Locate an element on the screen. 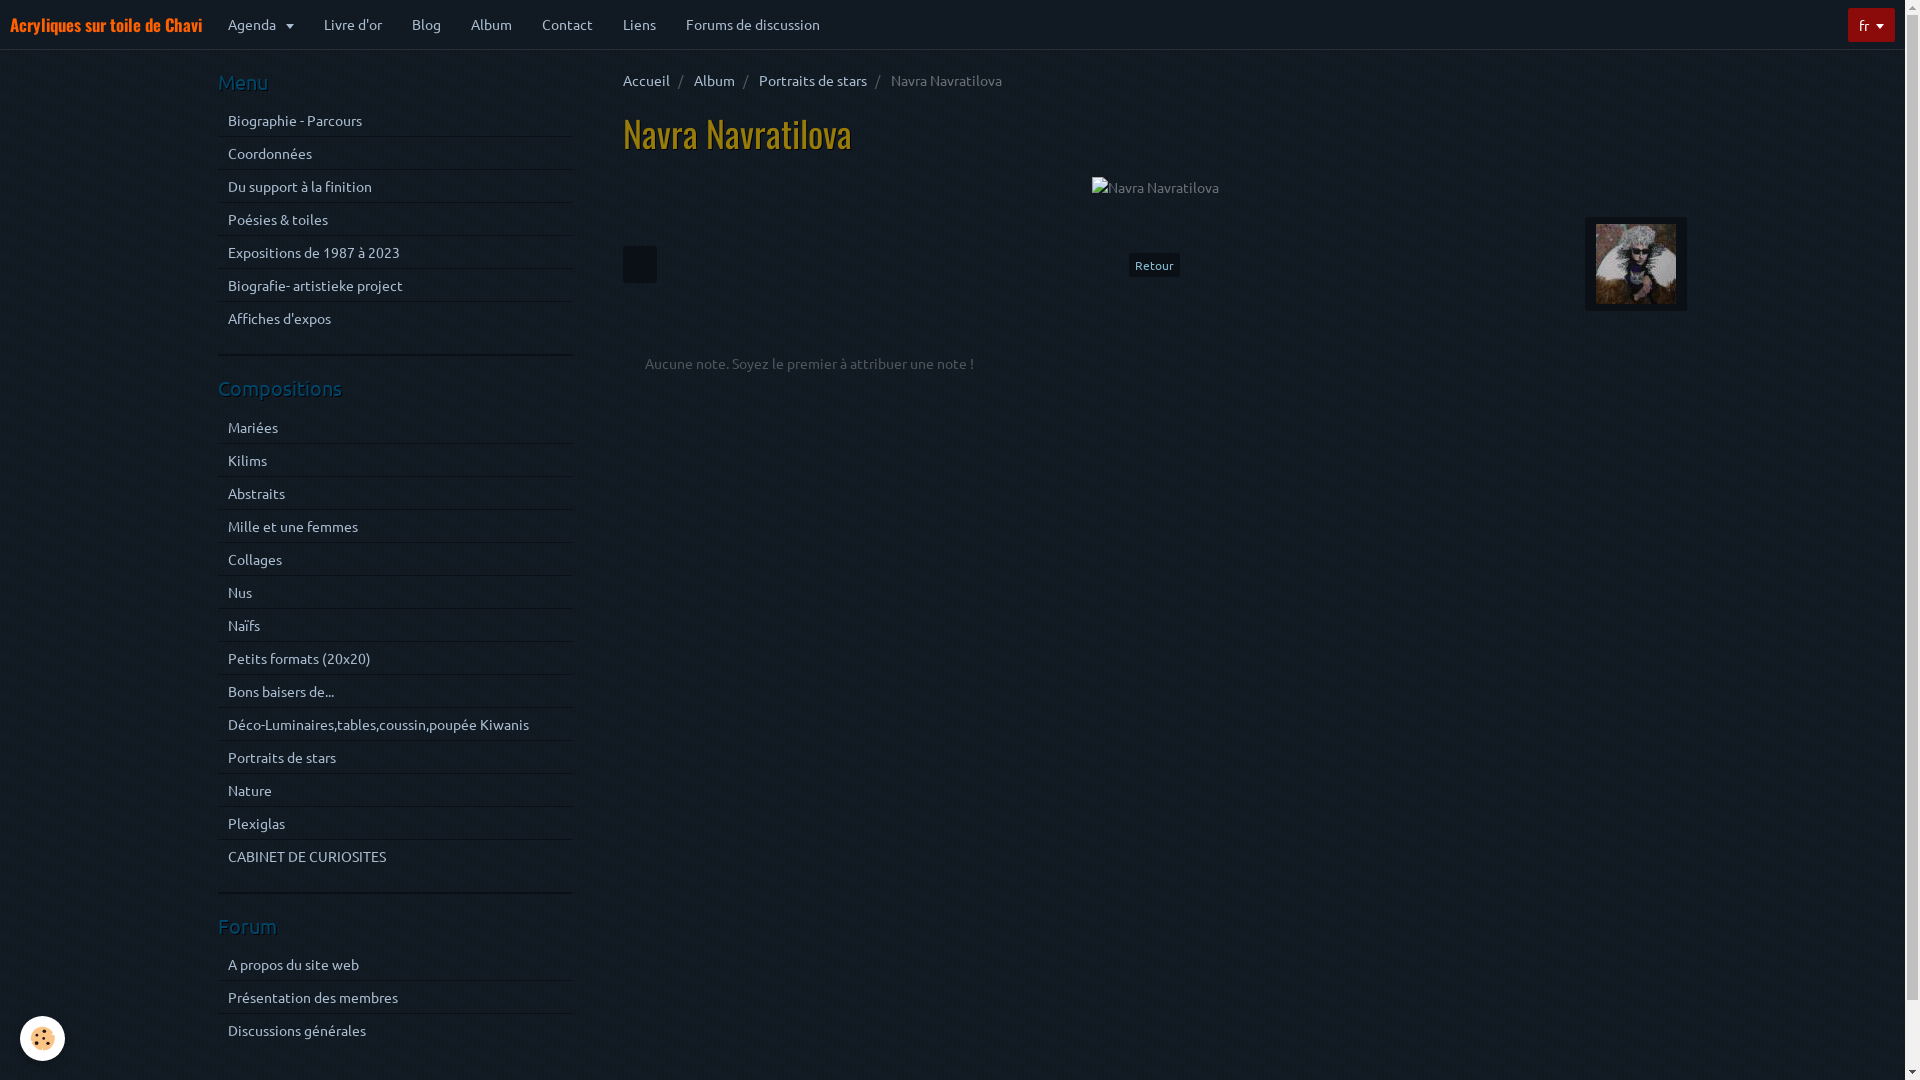 This screenshot has height=1080, width=1920. Kilims is located at coordinates (396, 460).